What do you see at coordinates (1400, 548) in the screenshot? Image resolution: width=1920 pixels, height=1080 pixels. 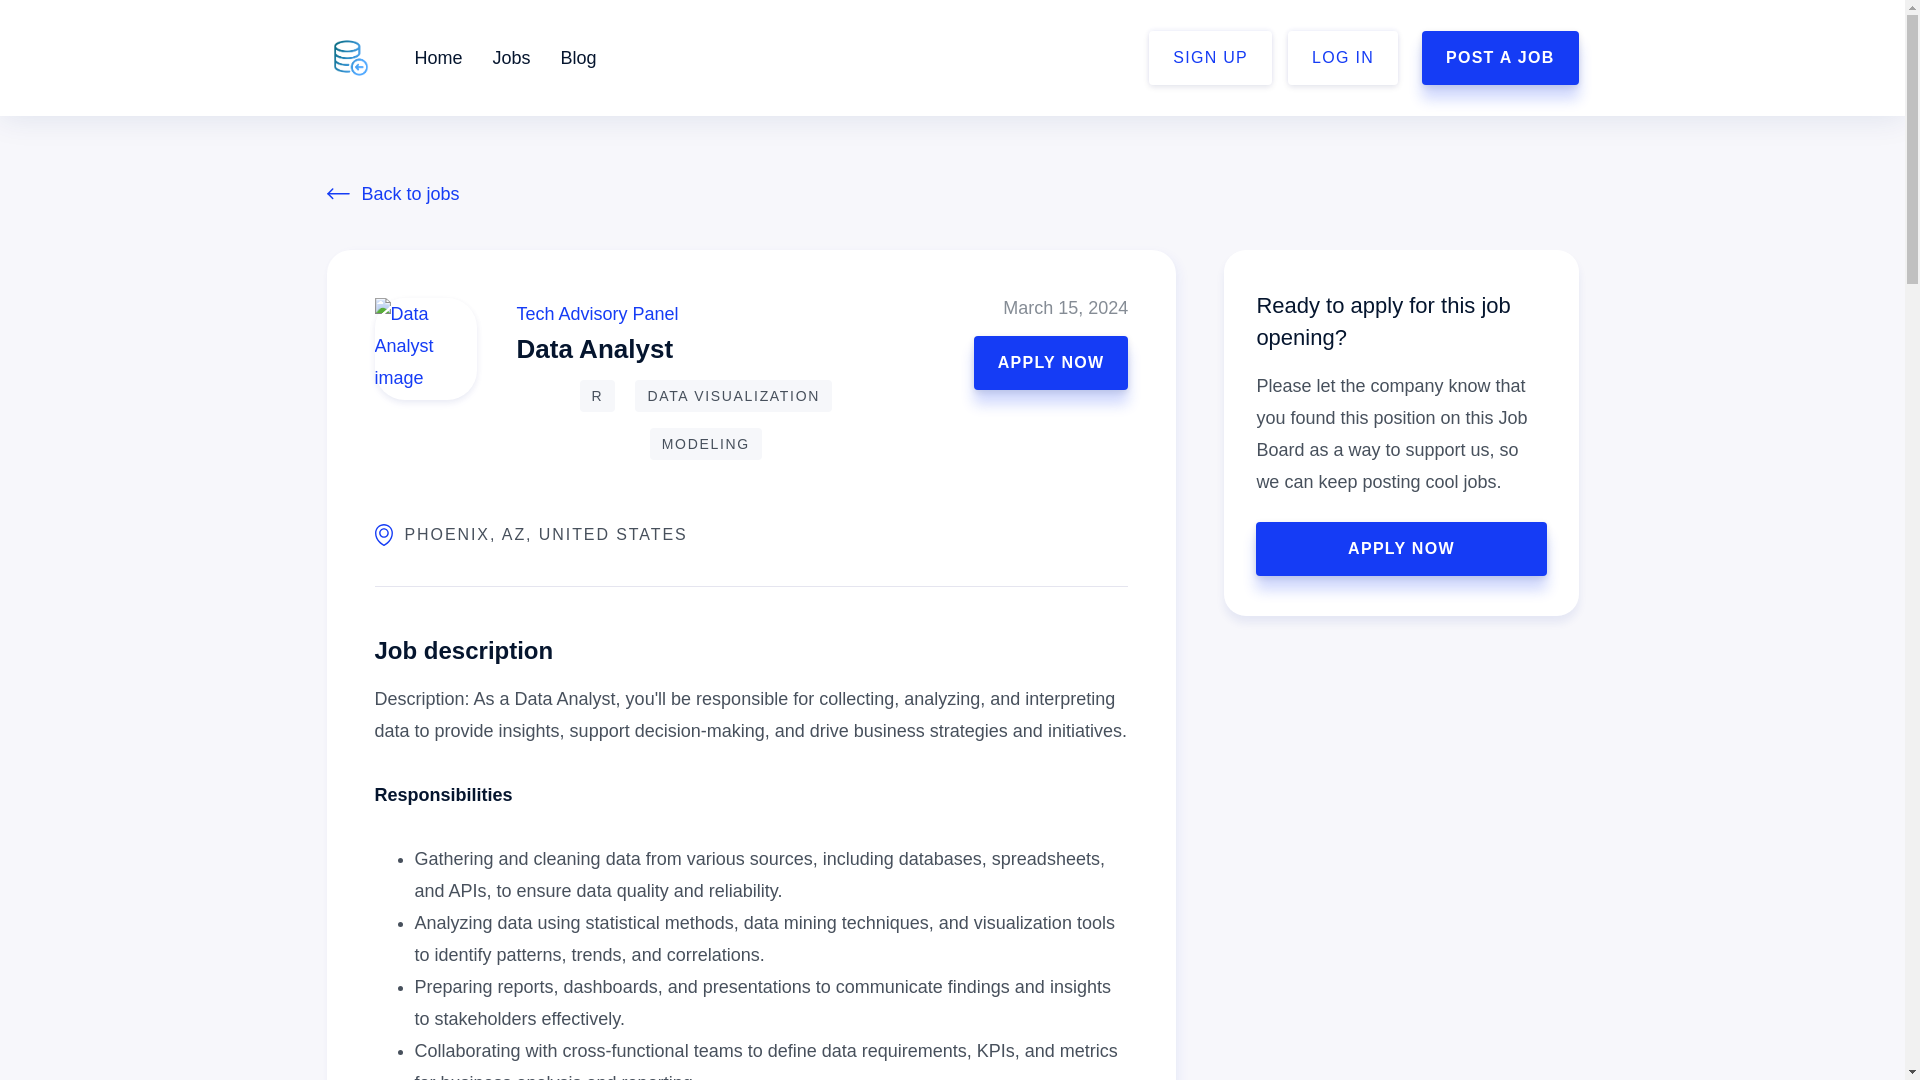 I see `APPLY NOW` at bounding box center [1400, 548].